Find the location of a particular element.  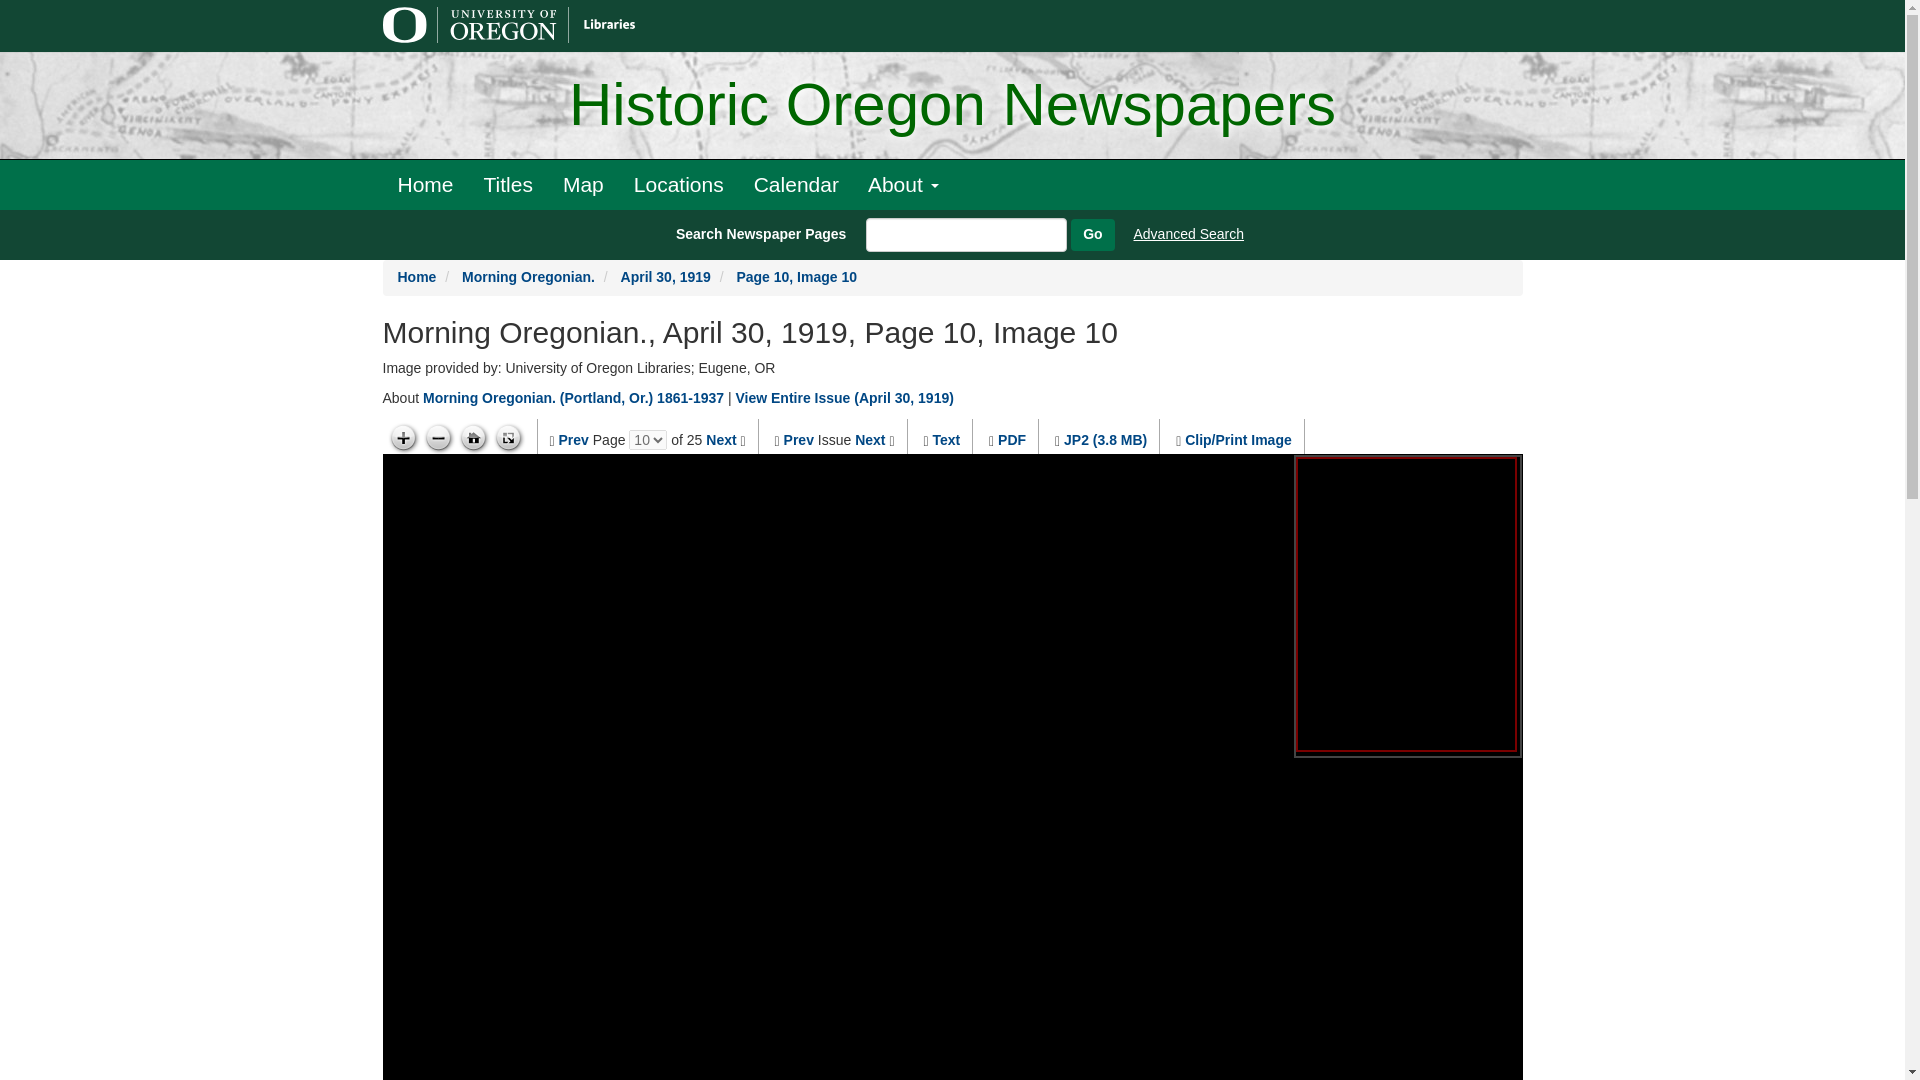

Calendar is located at coordinates (796, 184).